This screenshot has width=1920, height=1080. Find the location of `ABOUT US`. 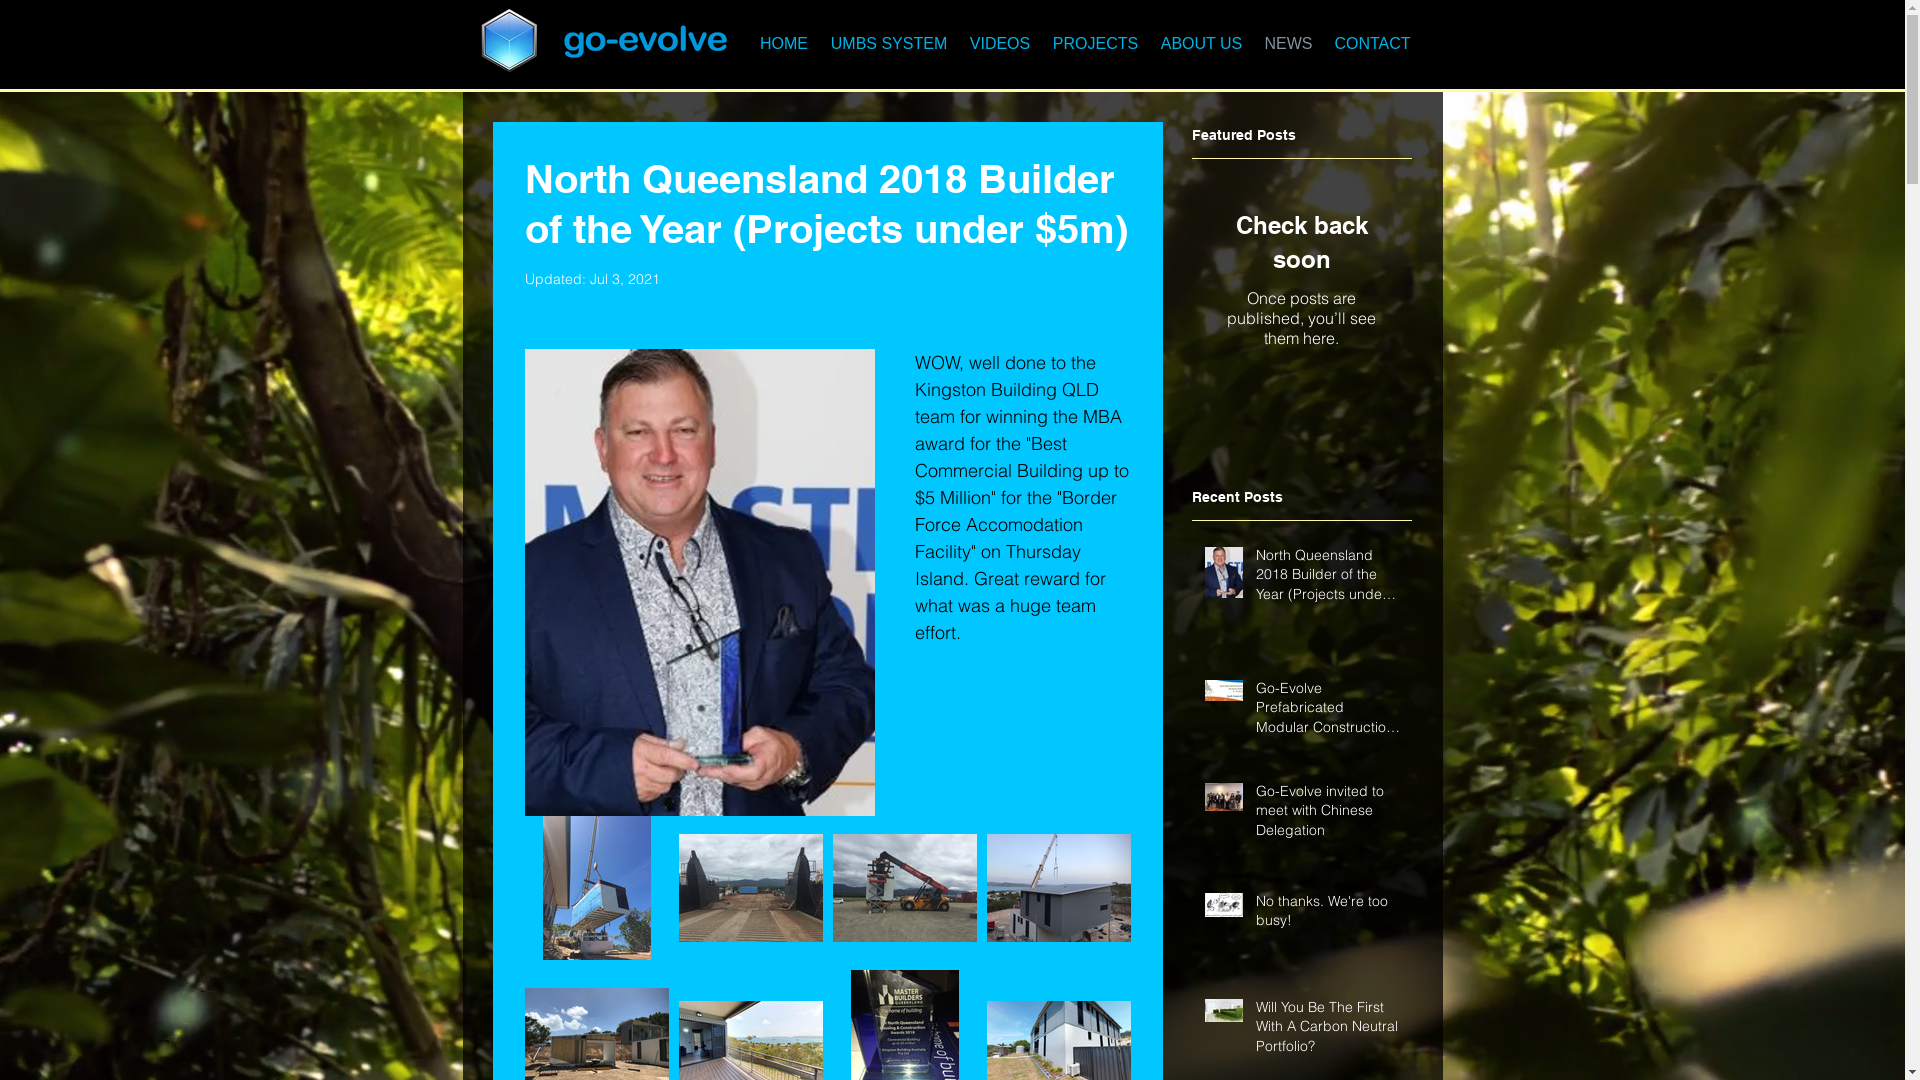

ABOUT US is located at coordinates (1202, 44).